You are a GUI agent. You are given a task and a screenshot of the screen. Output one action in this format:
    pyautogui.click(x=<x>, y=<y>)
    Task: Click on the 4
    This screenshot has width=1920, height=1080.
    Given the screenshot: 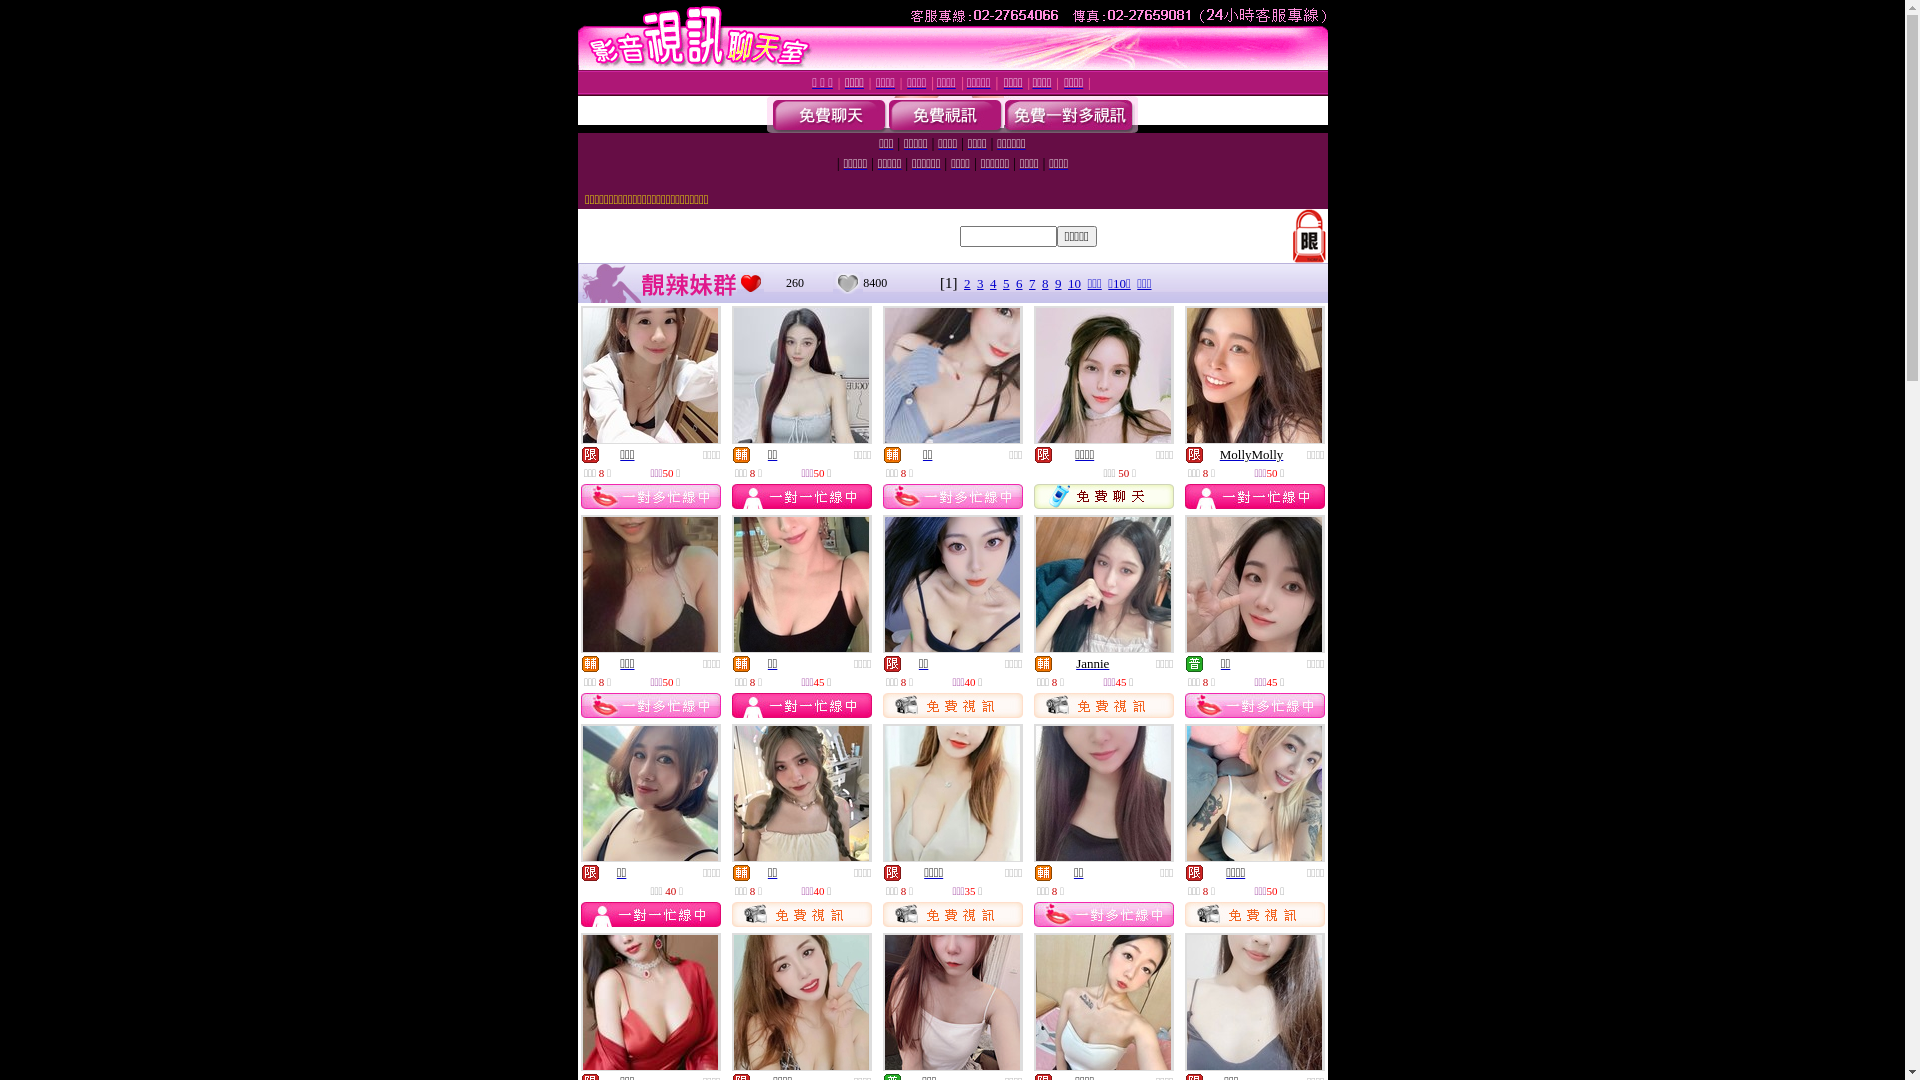 What is the action you would take?
    pyautogui.click(x=994, y=284)
    